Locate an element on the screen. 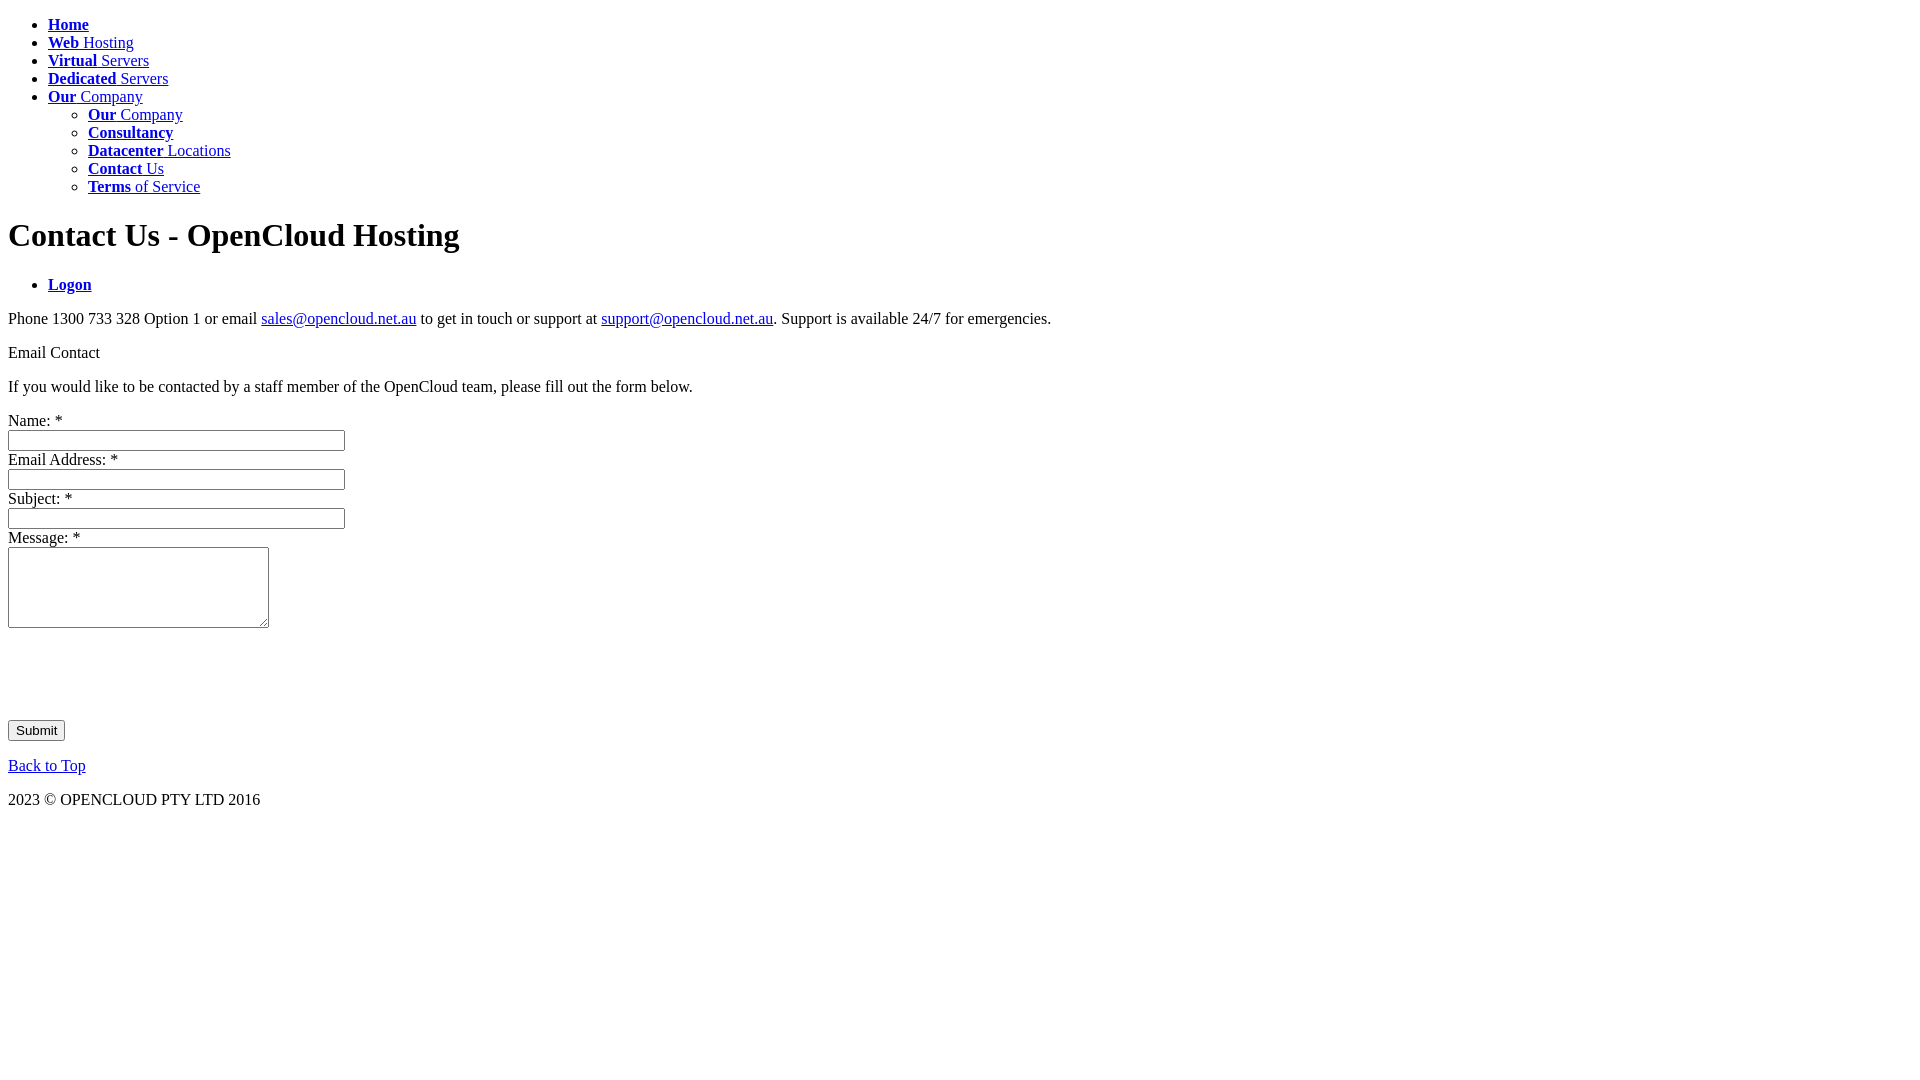 This screenshot has width=1920, height=1080. Our Company is located at coordinates (136, 114).